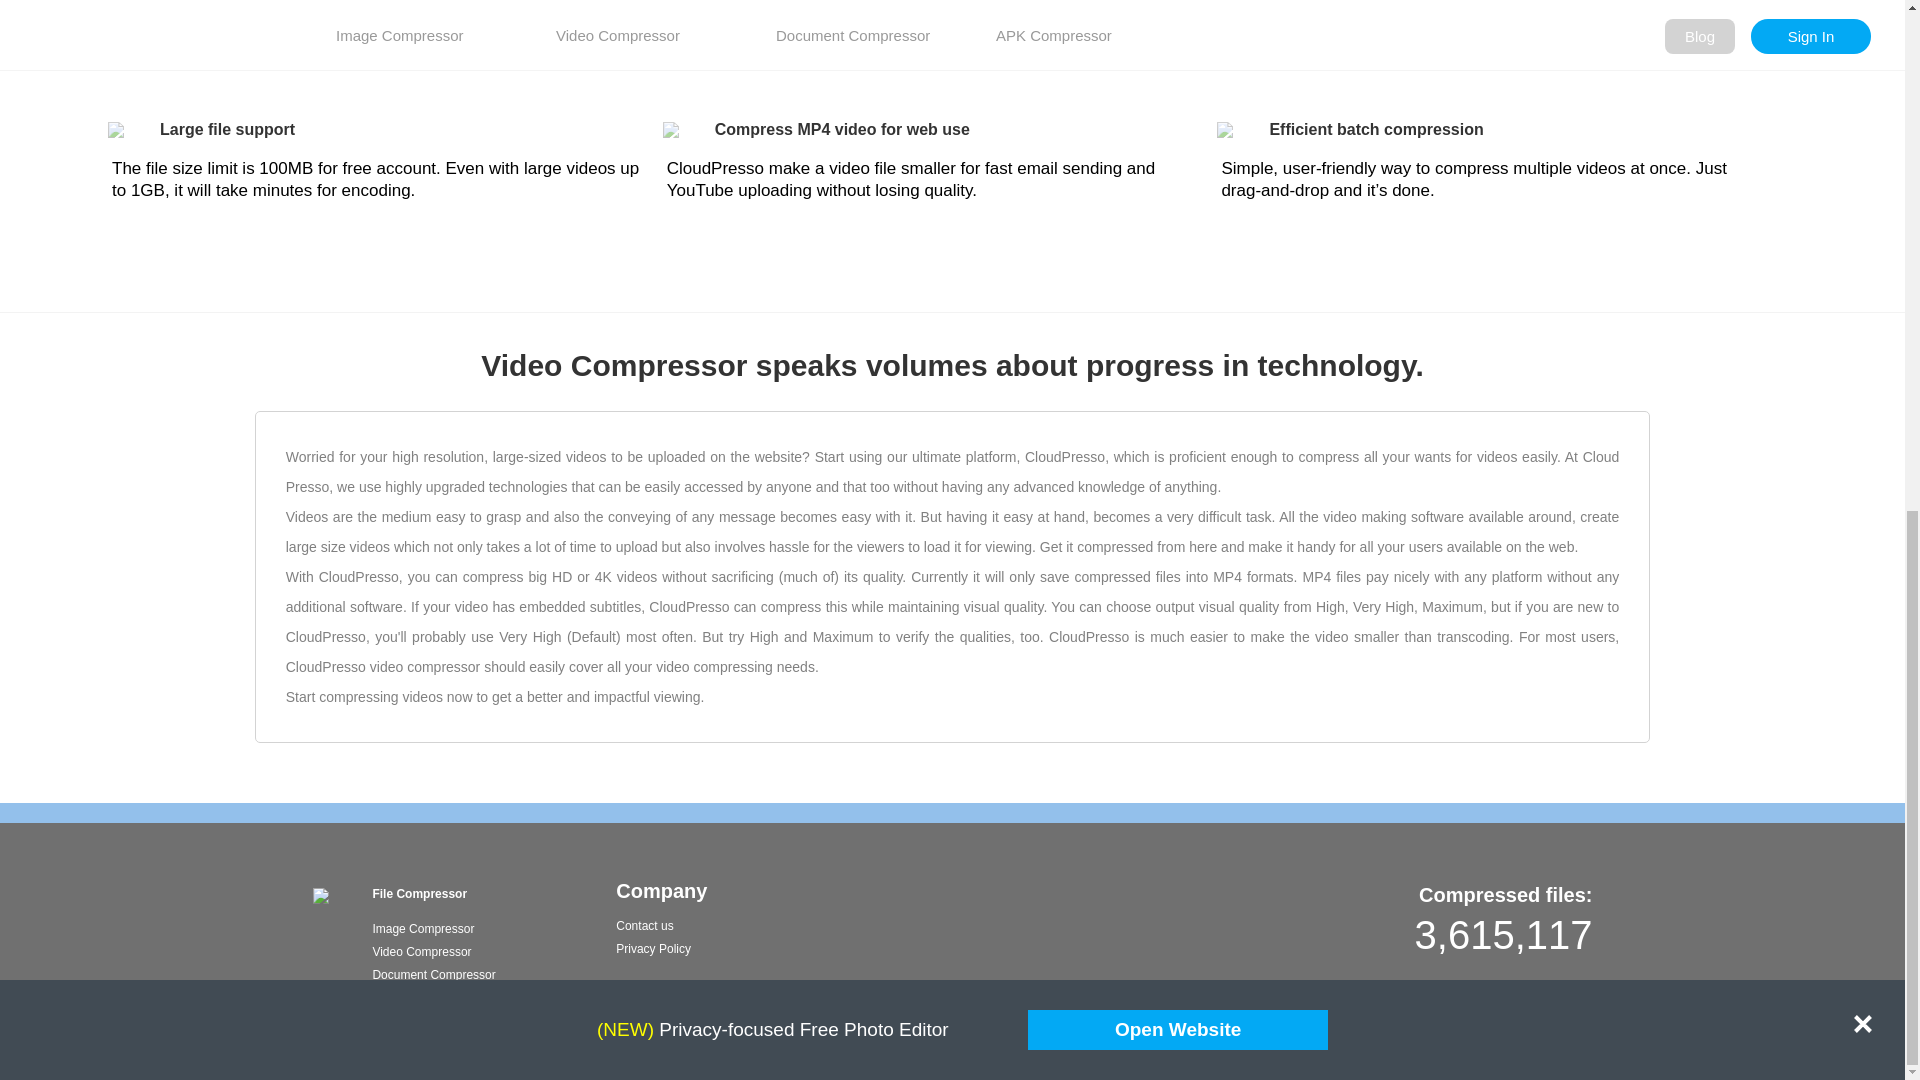  I want to click on File Compressor, so click(419, 893).